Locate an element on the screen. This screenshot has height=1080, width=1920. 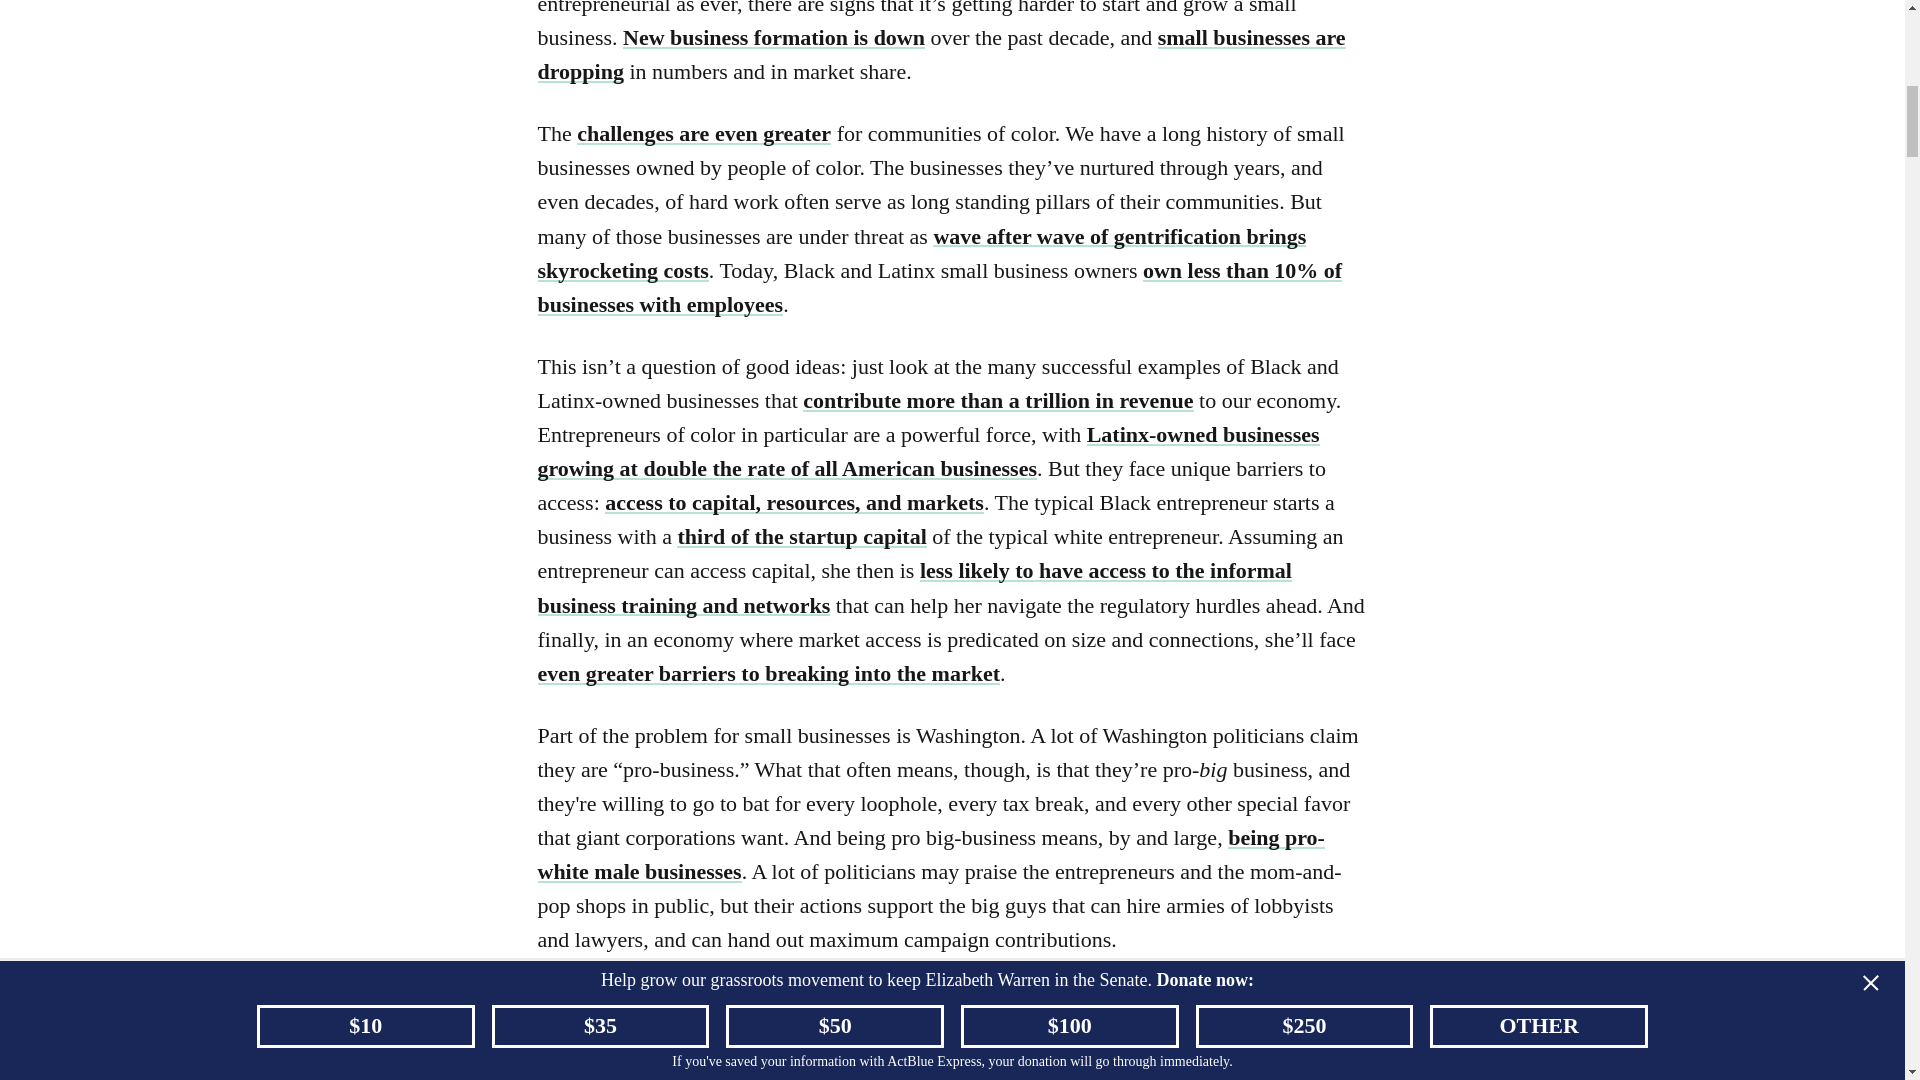
third of the startup capital is located at coordinates (801, 536).